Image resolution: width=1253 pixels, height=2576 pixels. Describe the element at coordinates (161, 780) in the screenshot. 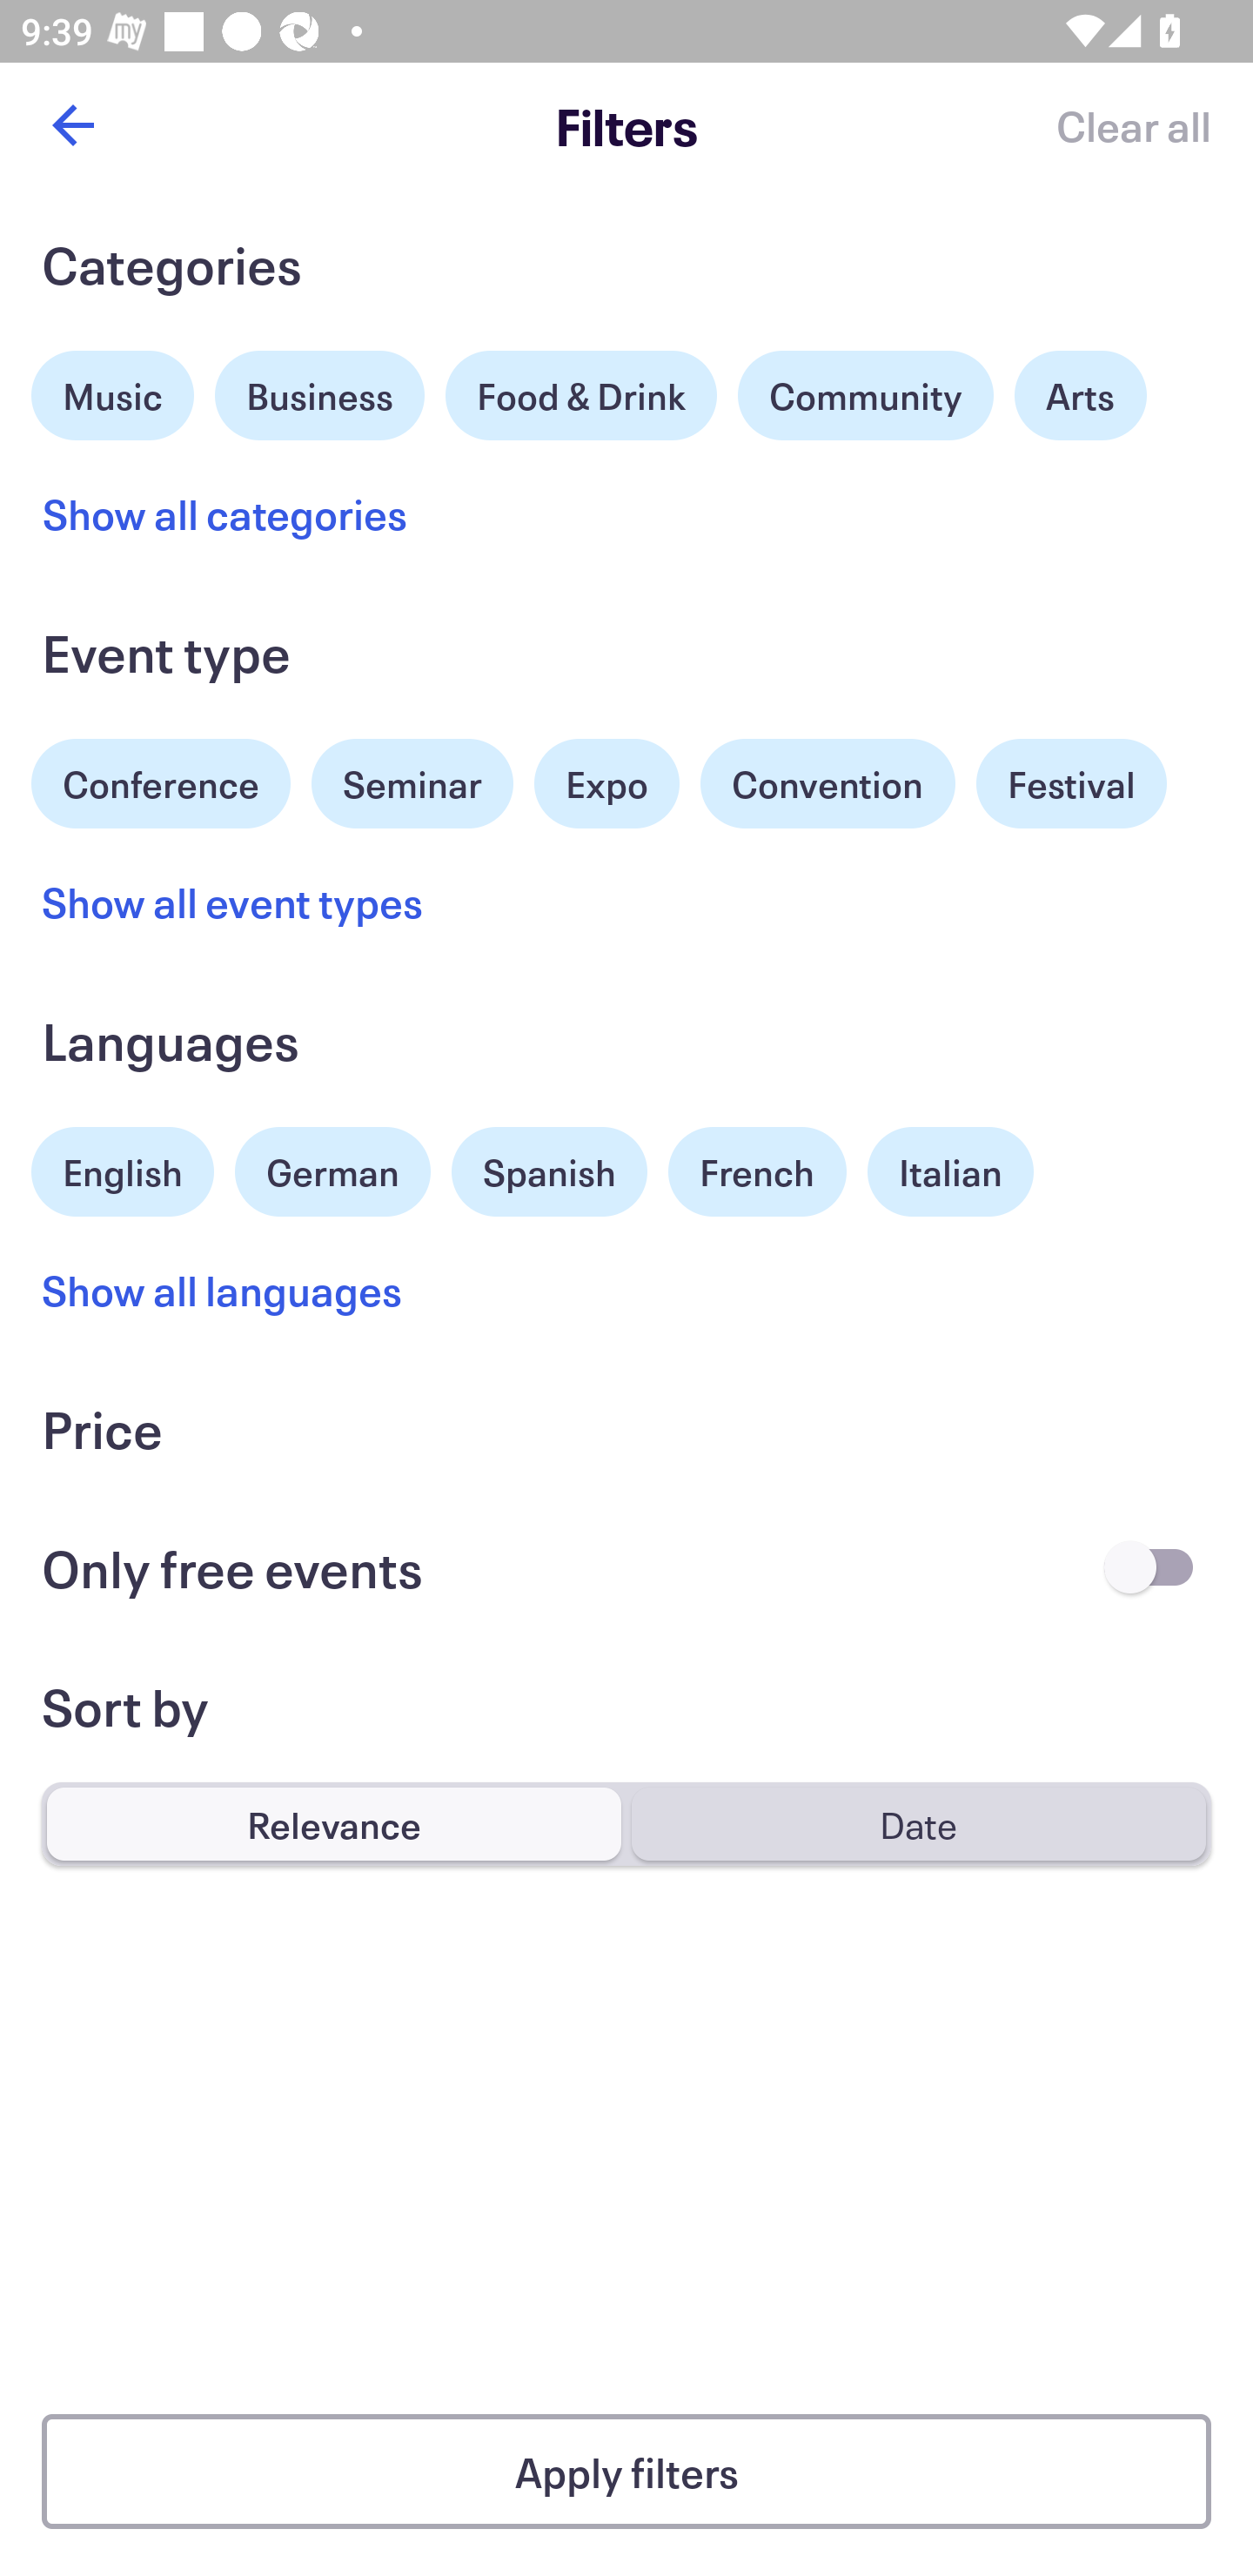

I see `Conference` at that location.